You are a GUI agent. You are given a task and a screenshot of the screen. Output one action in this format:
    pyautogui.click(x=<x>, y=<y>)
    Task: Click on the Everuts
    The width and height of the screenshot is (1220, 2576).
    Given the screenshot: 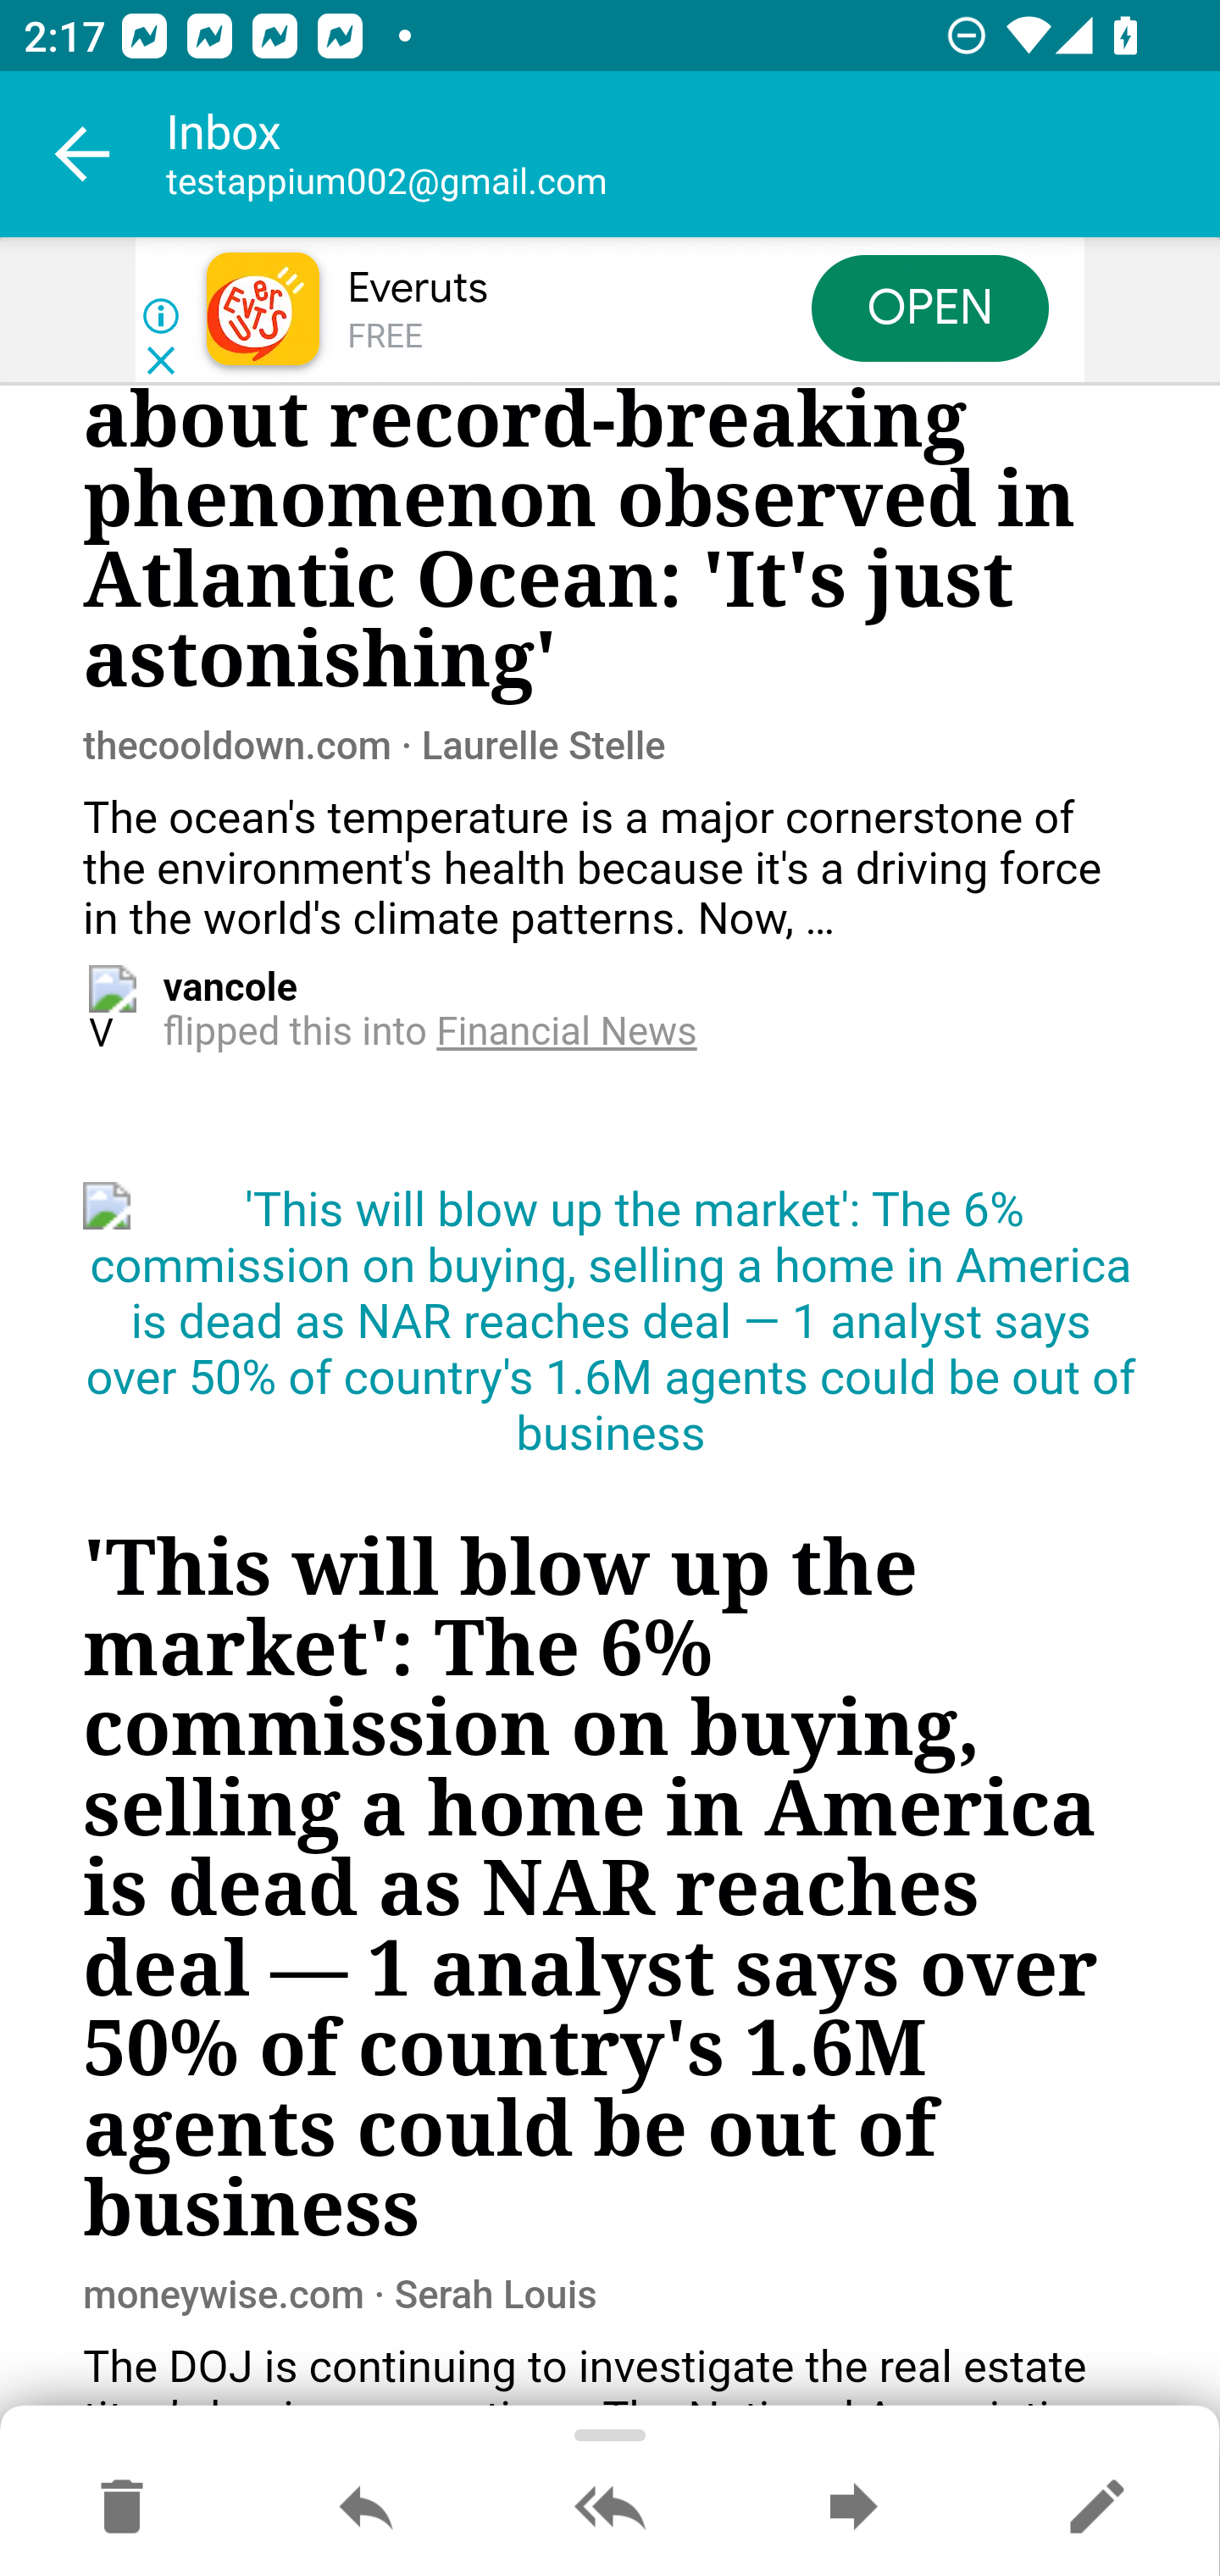 What is the action you would take?
    pyautogui.click(x=417, y=288)
    